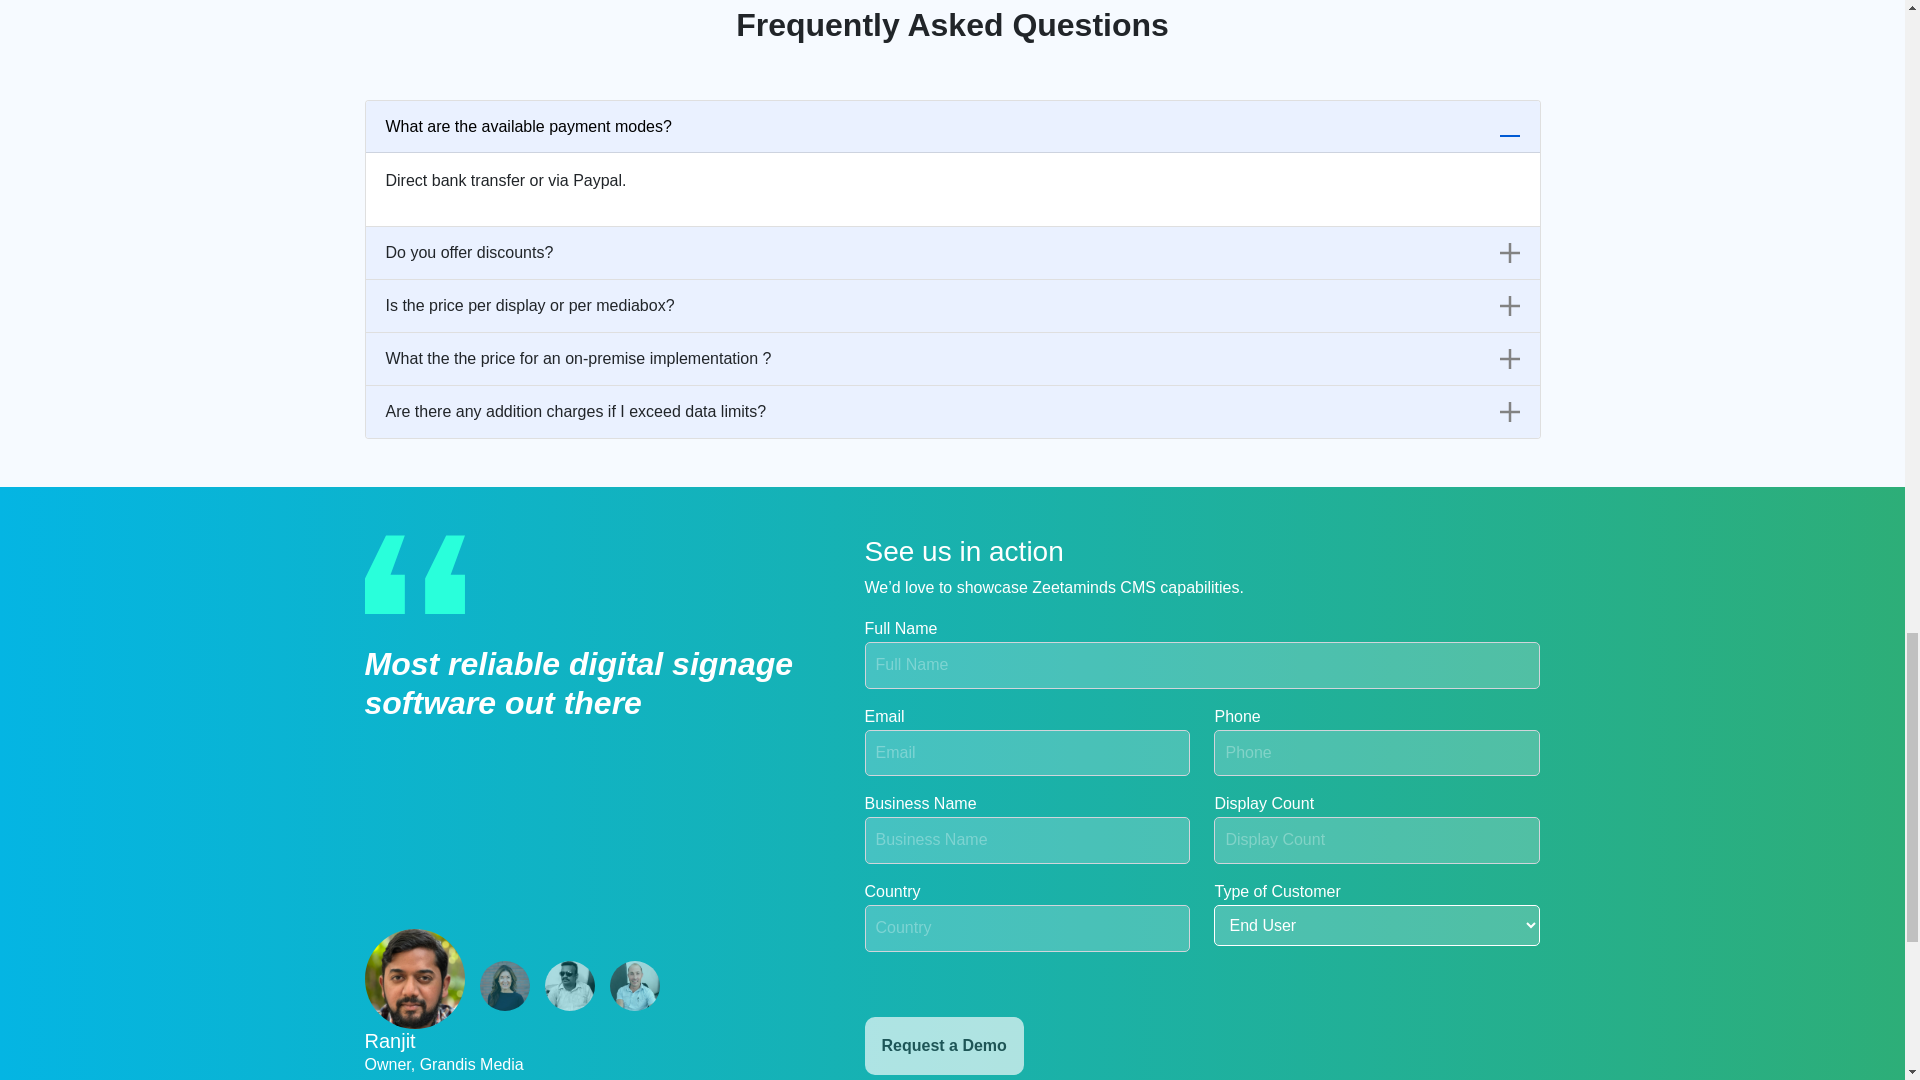 This screenshot has width=1920, height=1080. What do you see at coordinates (952, 358) in the screenshot?
I see `What the the price for an on-premise implementation ?` at bounding box center [952, 358].